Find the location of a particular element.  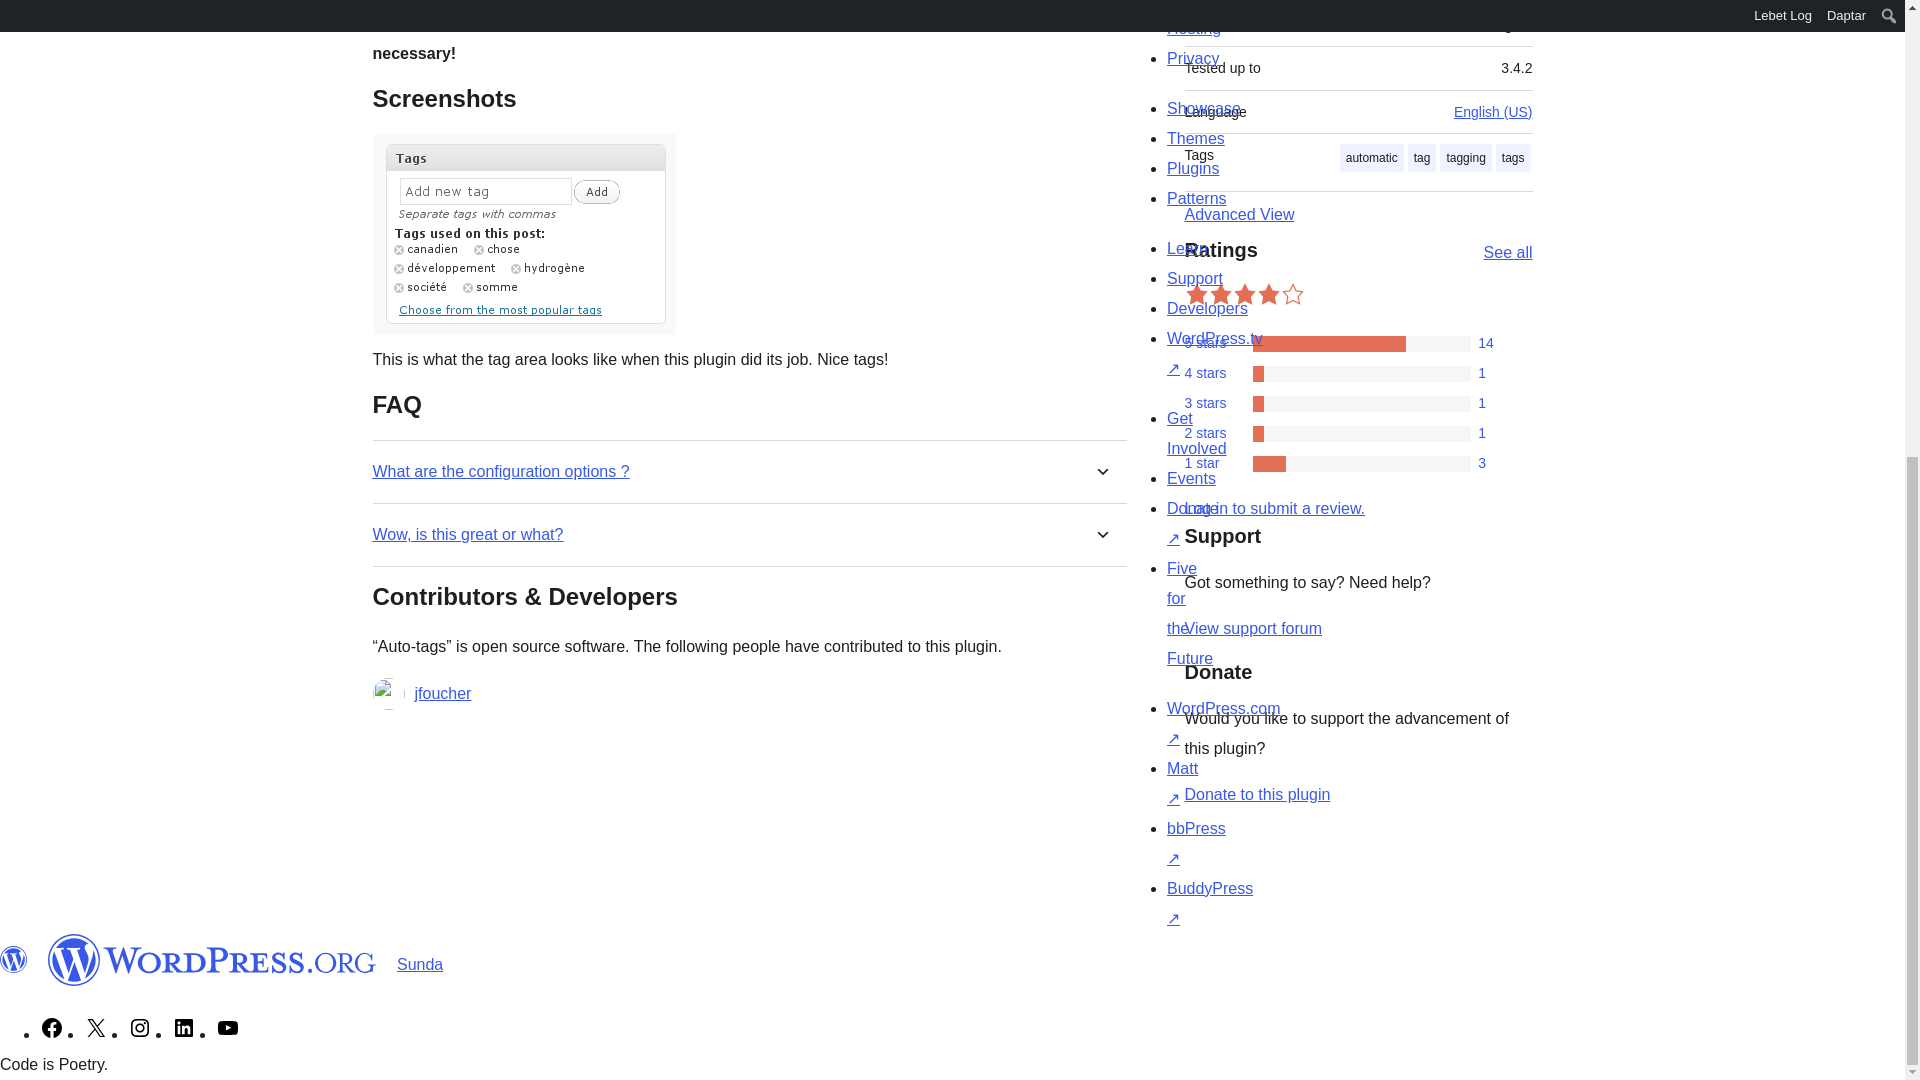

Log in to WordPress.org is located at coordinates (1274, 508).